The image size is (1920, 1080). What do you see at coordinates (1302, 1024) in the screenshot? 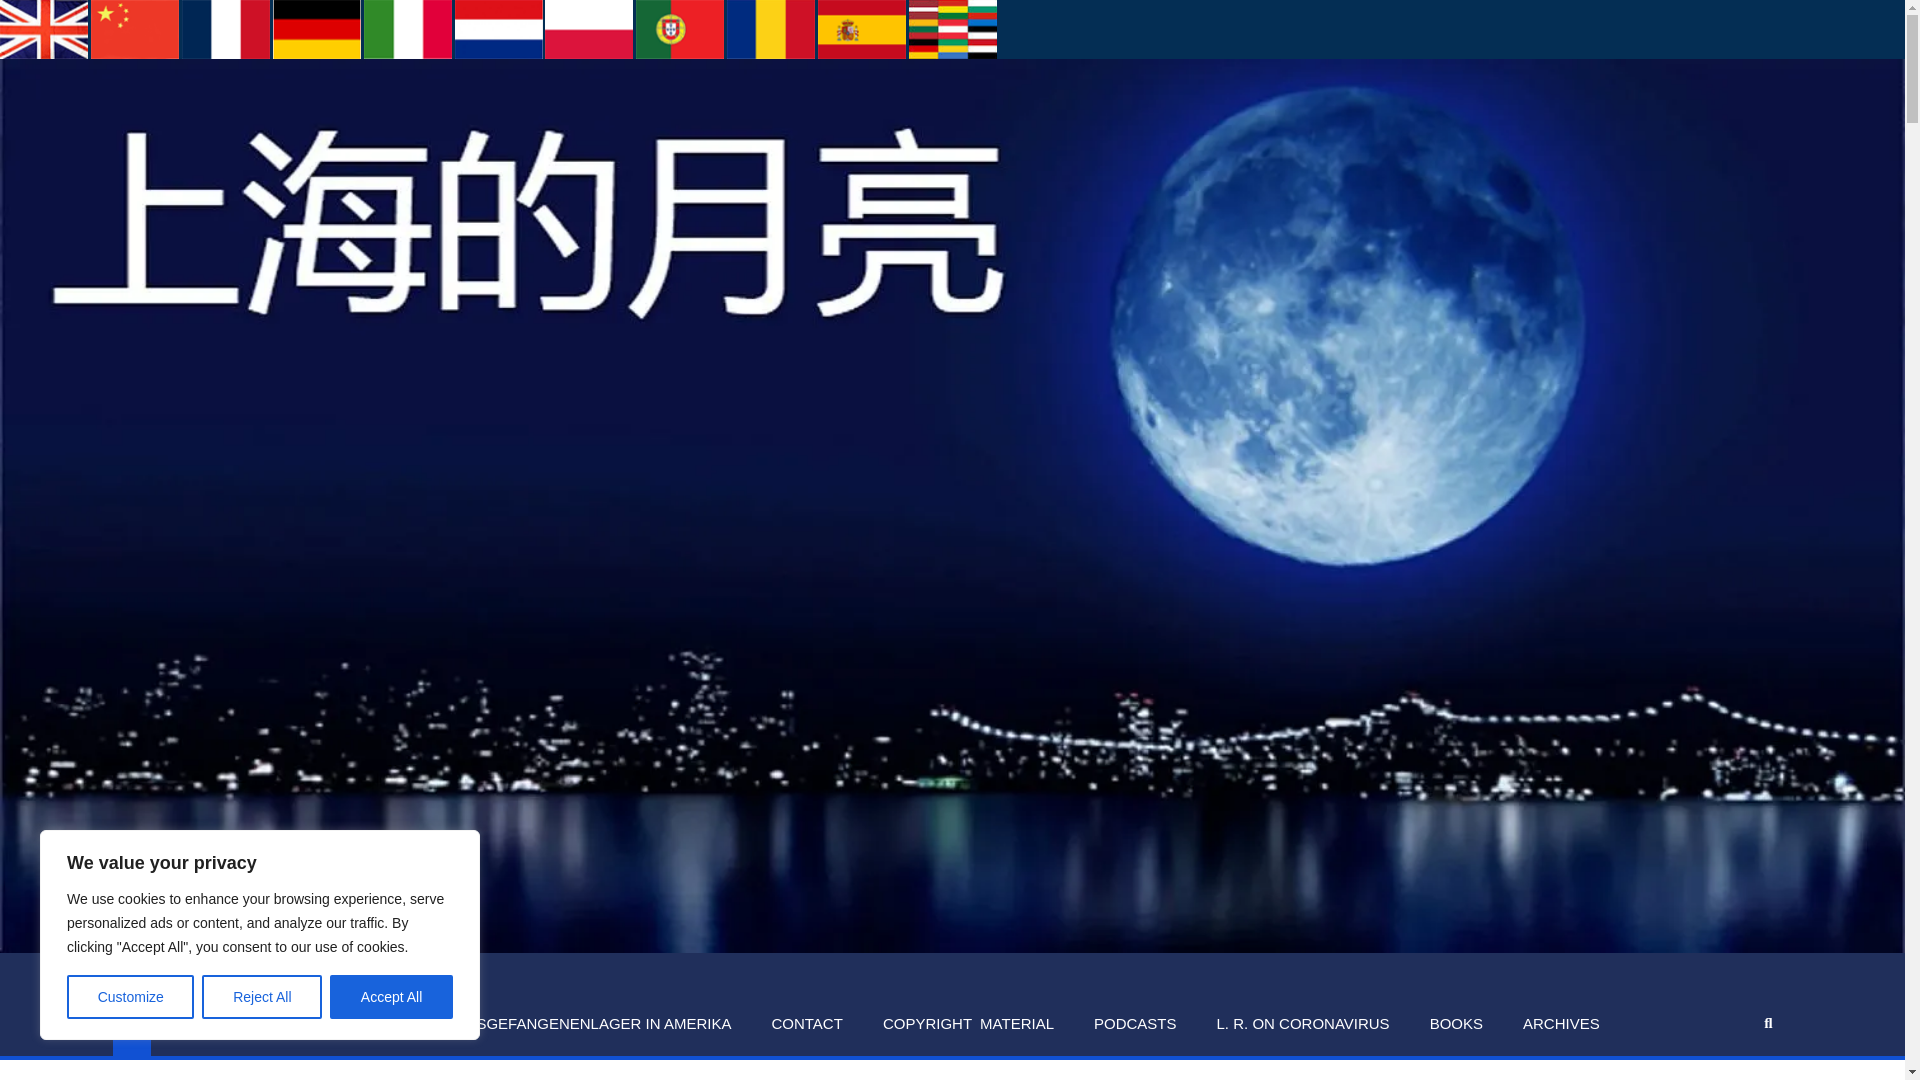
I see `L. R. ON CORONAVIRUS` at bounding box center [1302, 1024].